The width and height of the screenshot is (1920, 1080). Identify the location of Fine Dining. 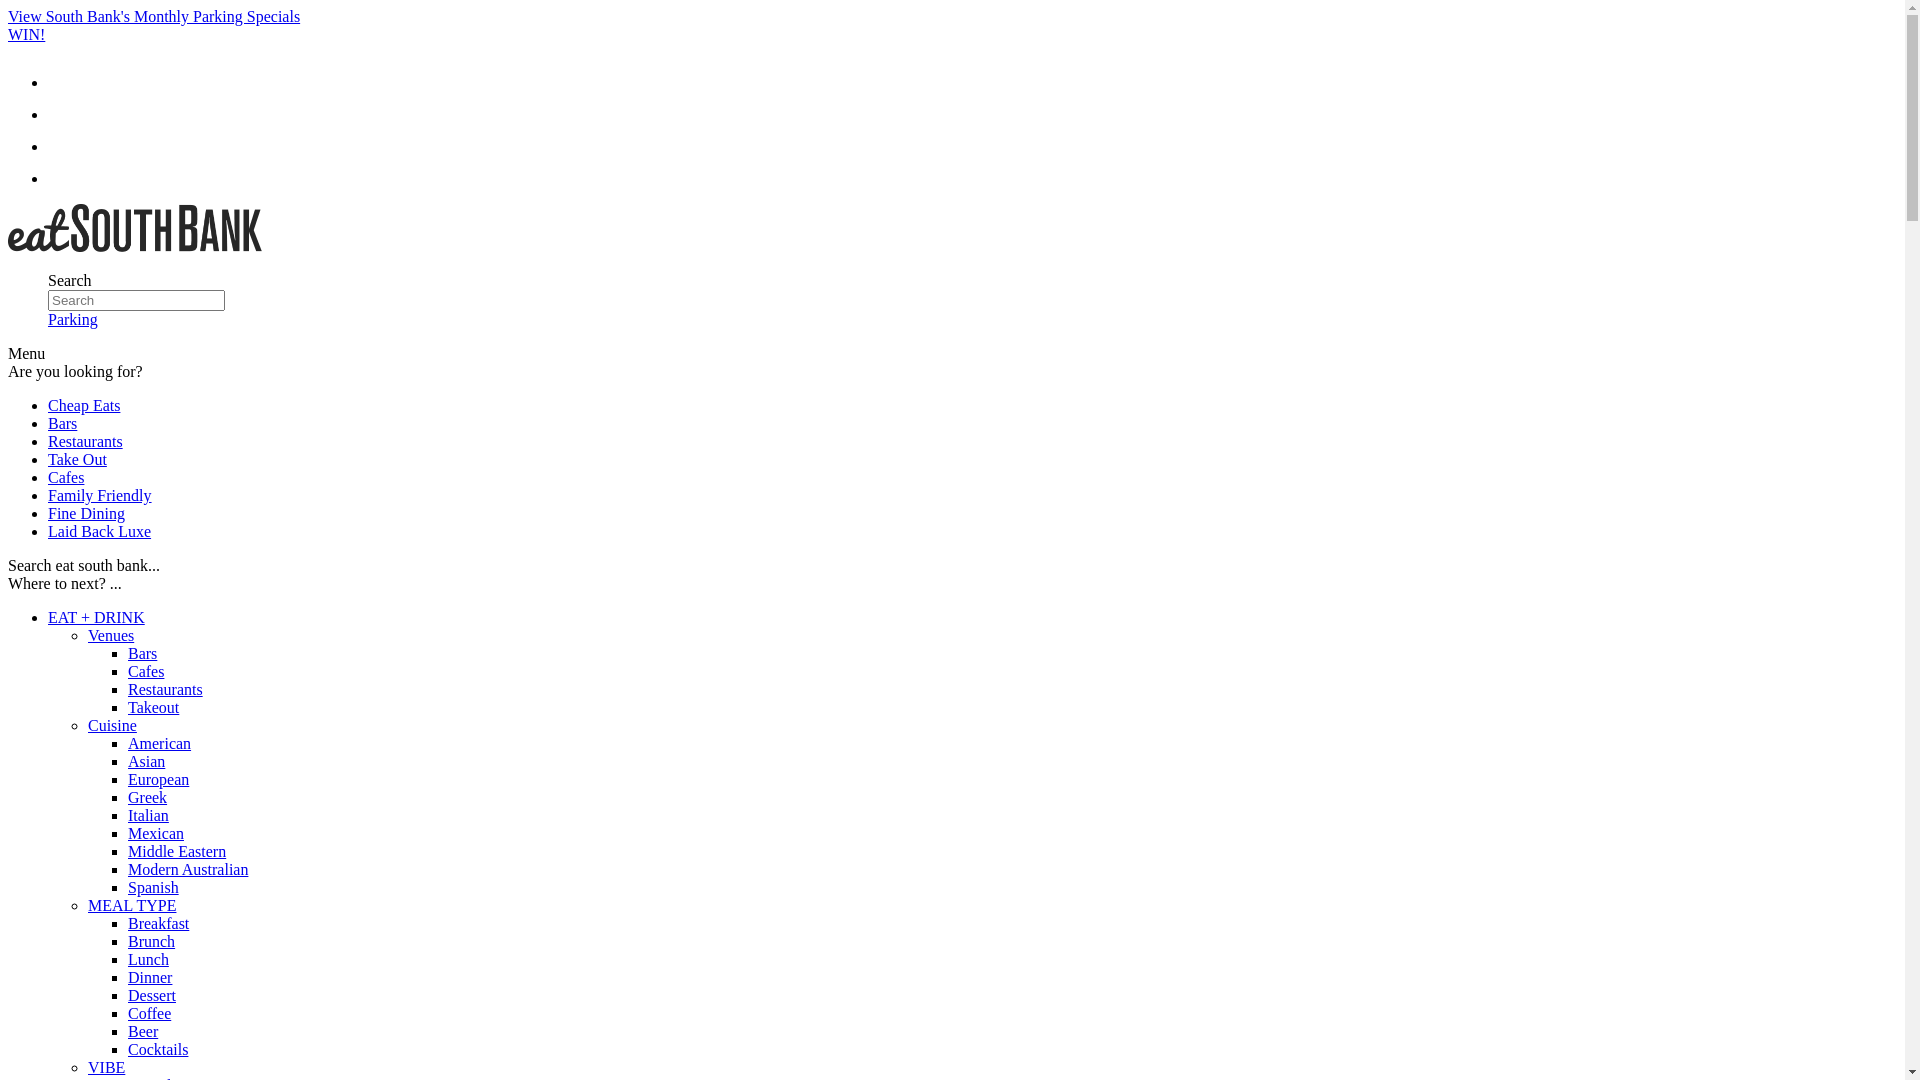
(86, 514).